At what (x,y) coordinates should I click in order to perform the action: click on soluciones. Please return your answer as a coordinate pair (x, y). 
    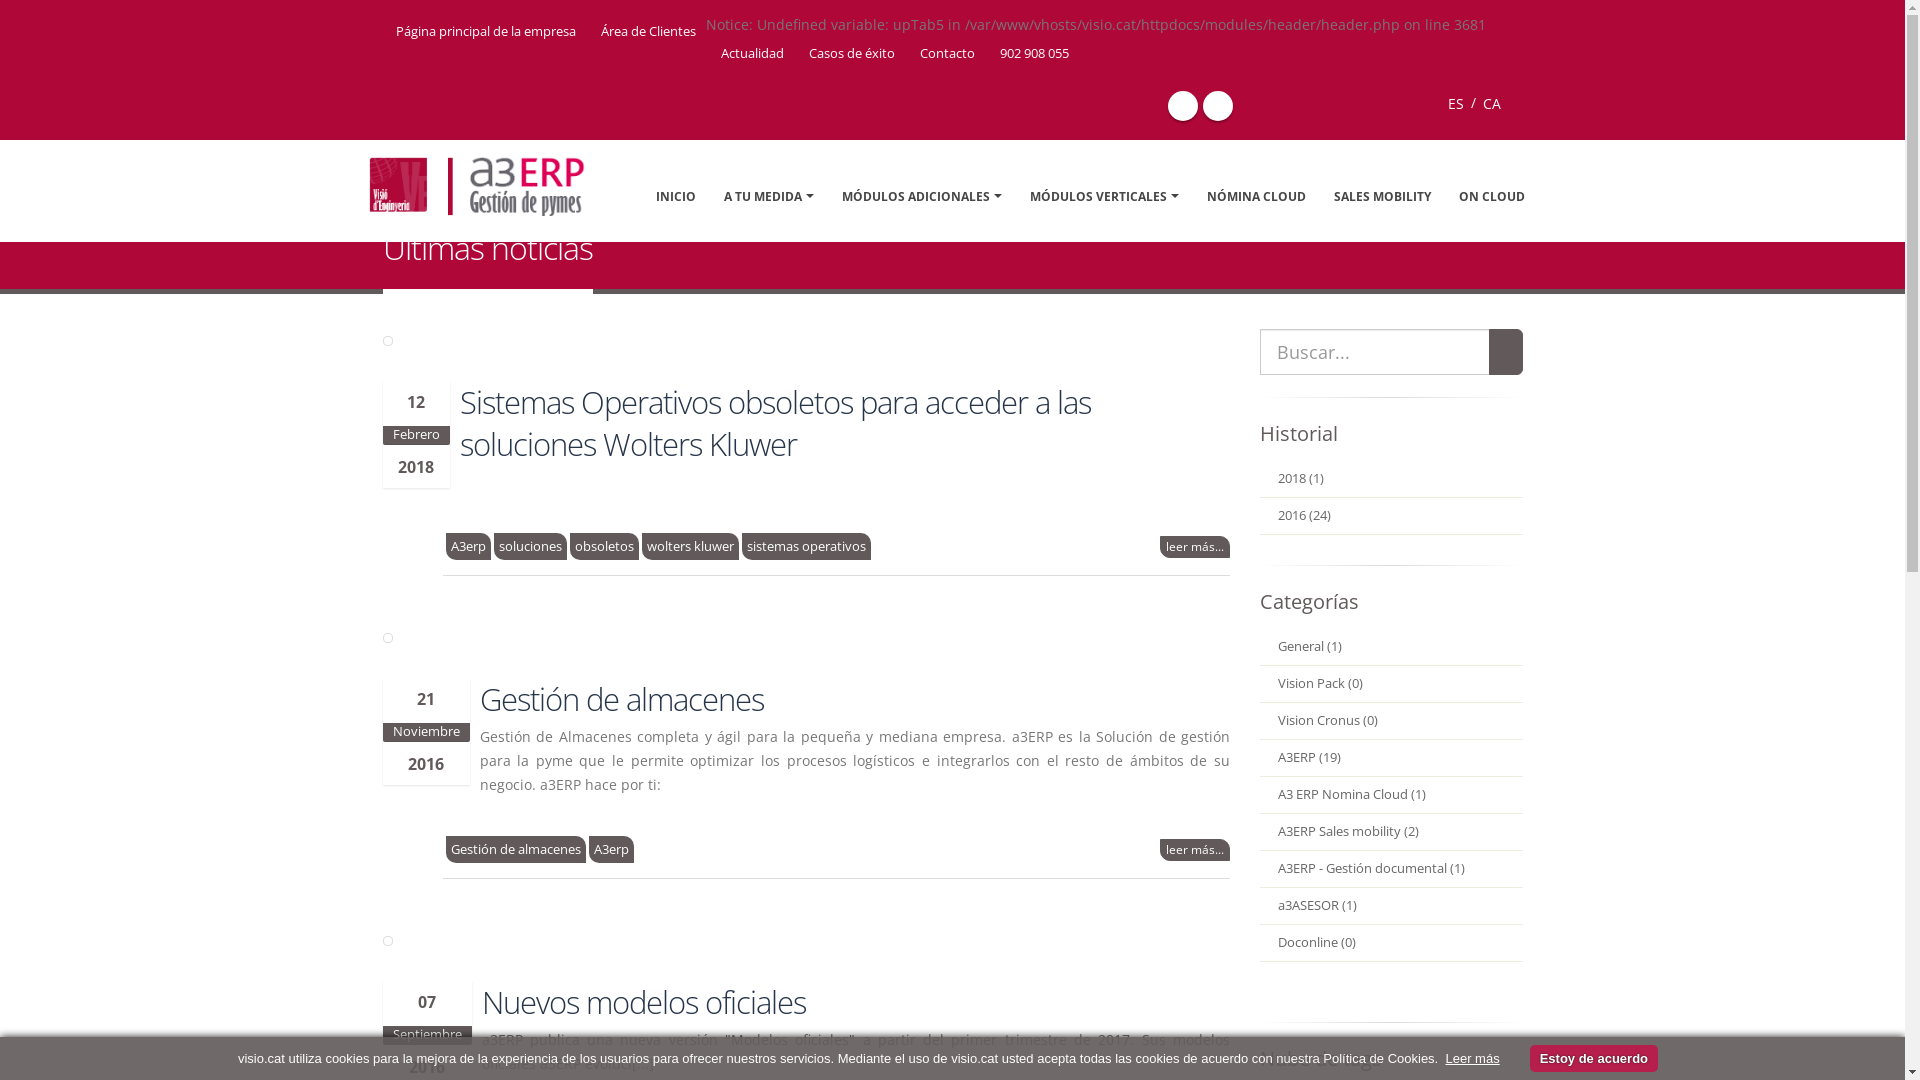
    Looking at the image, I should click on (530, 546).